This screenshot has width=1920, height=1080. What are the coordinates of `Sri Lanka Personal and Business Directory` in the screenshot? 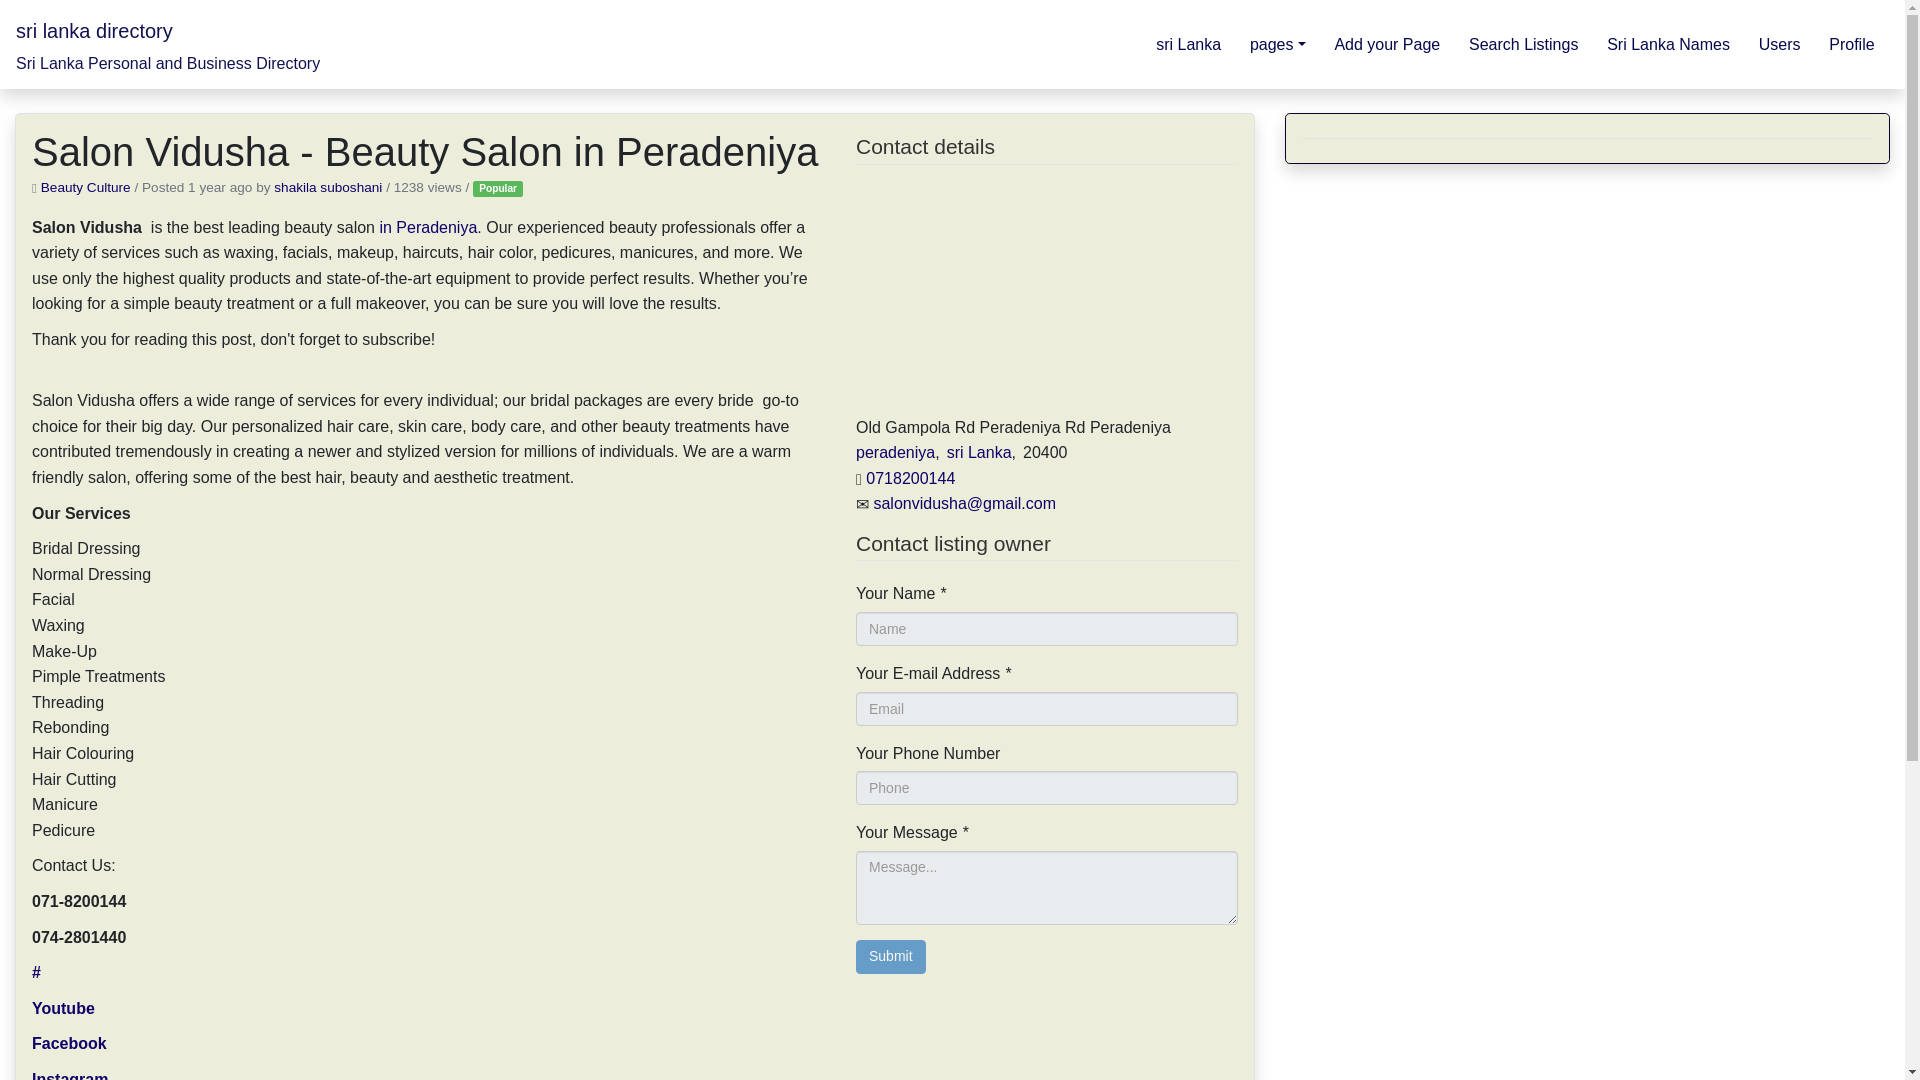 It's located at (168, 64).